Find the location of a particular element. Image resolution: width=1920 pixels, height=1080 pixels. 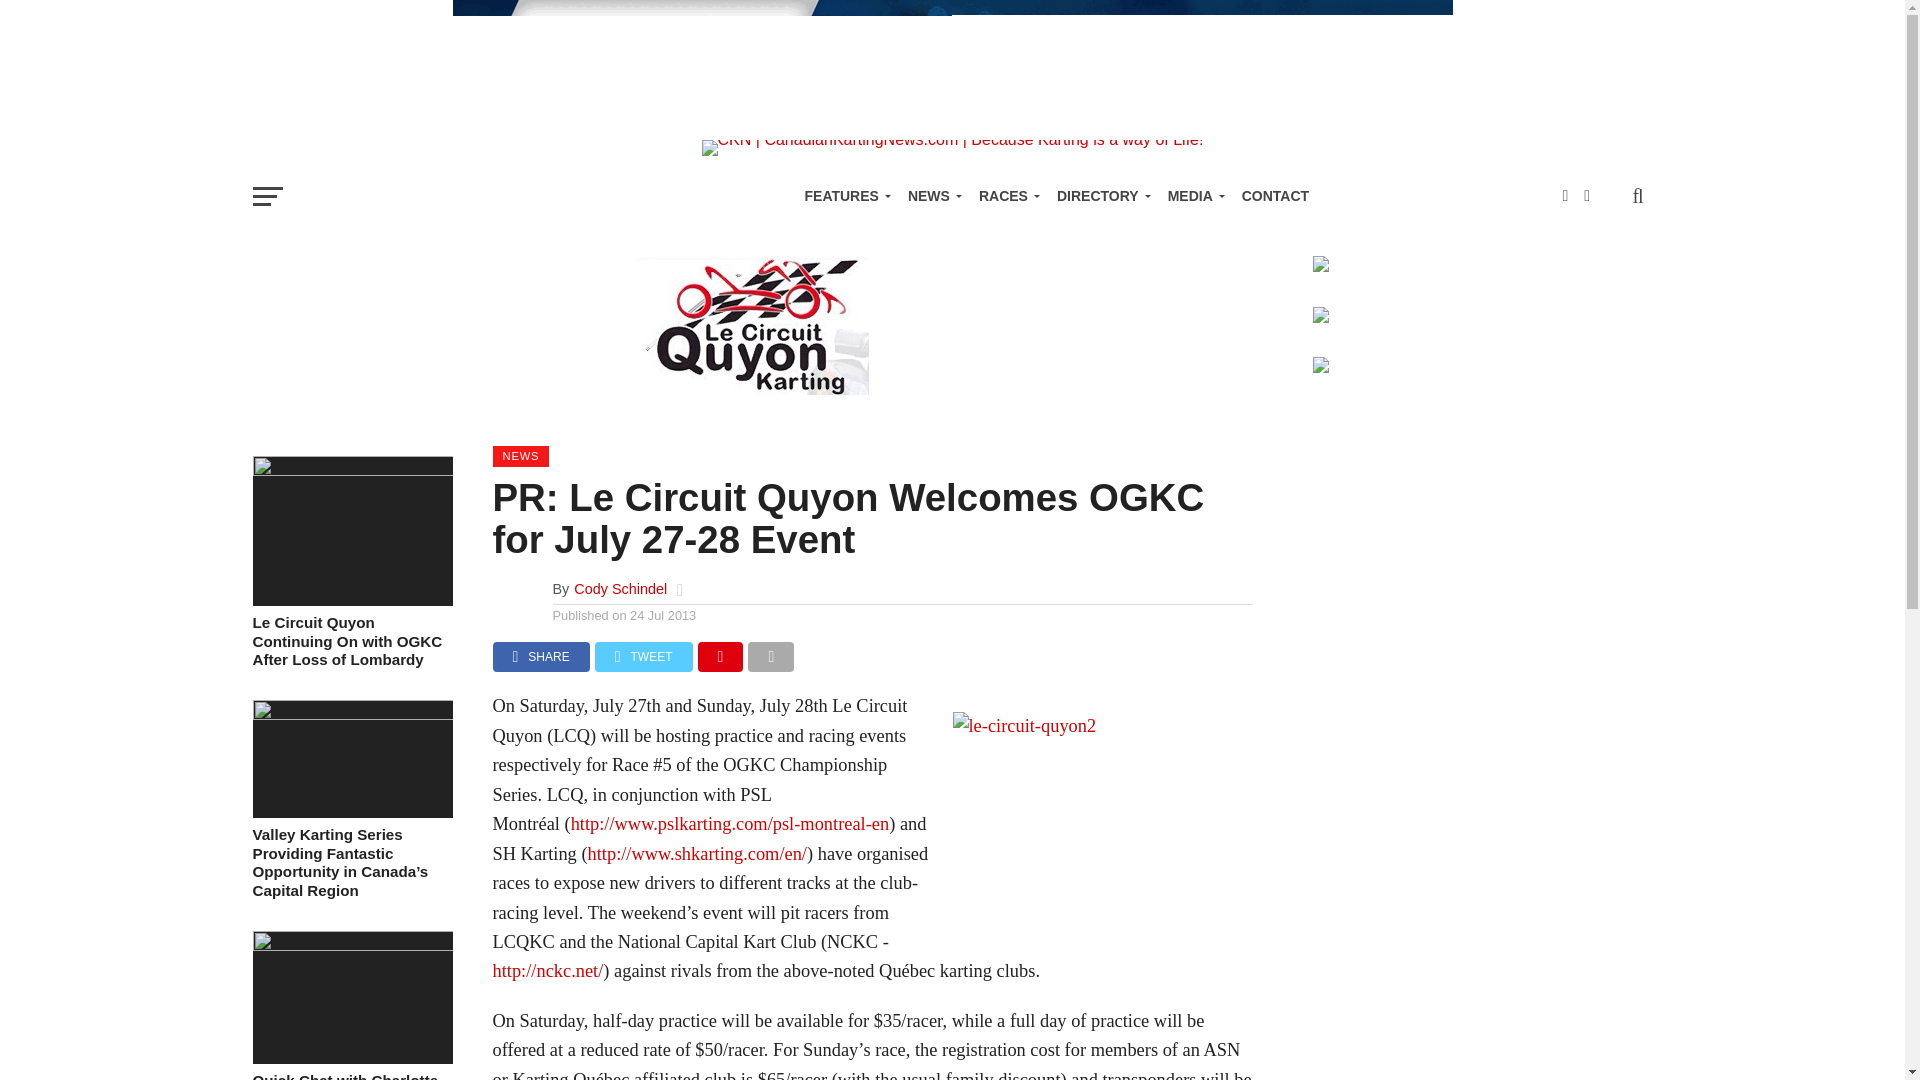

Premier Karting is located at coordinates (951, 114).